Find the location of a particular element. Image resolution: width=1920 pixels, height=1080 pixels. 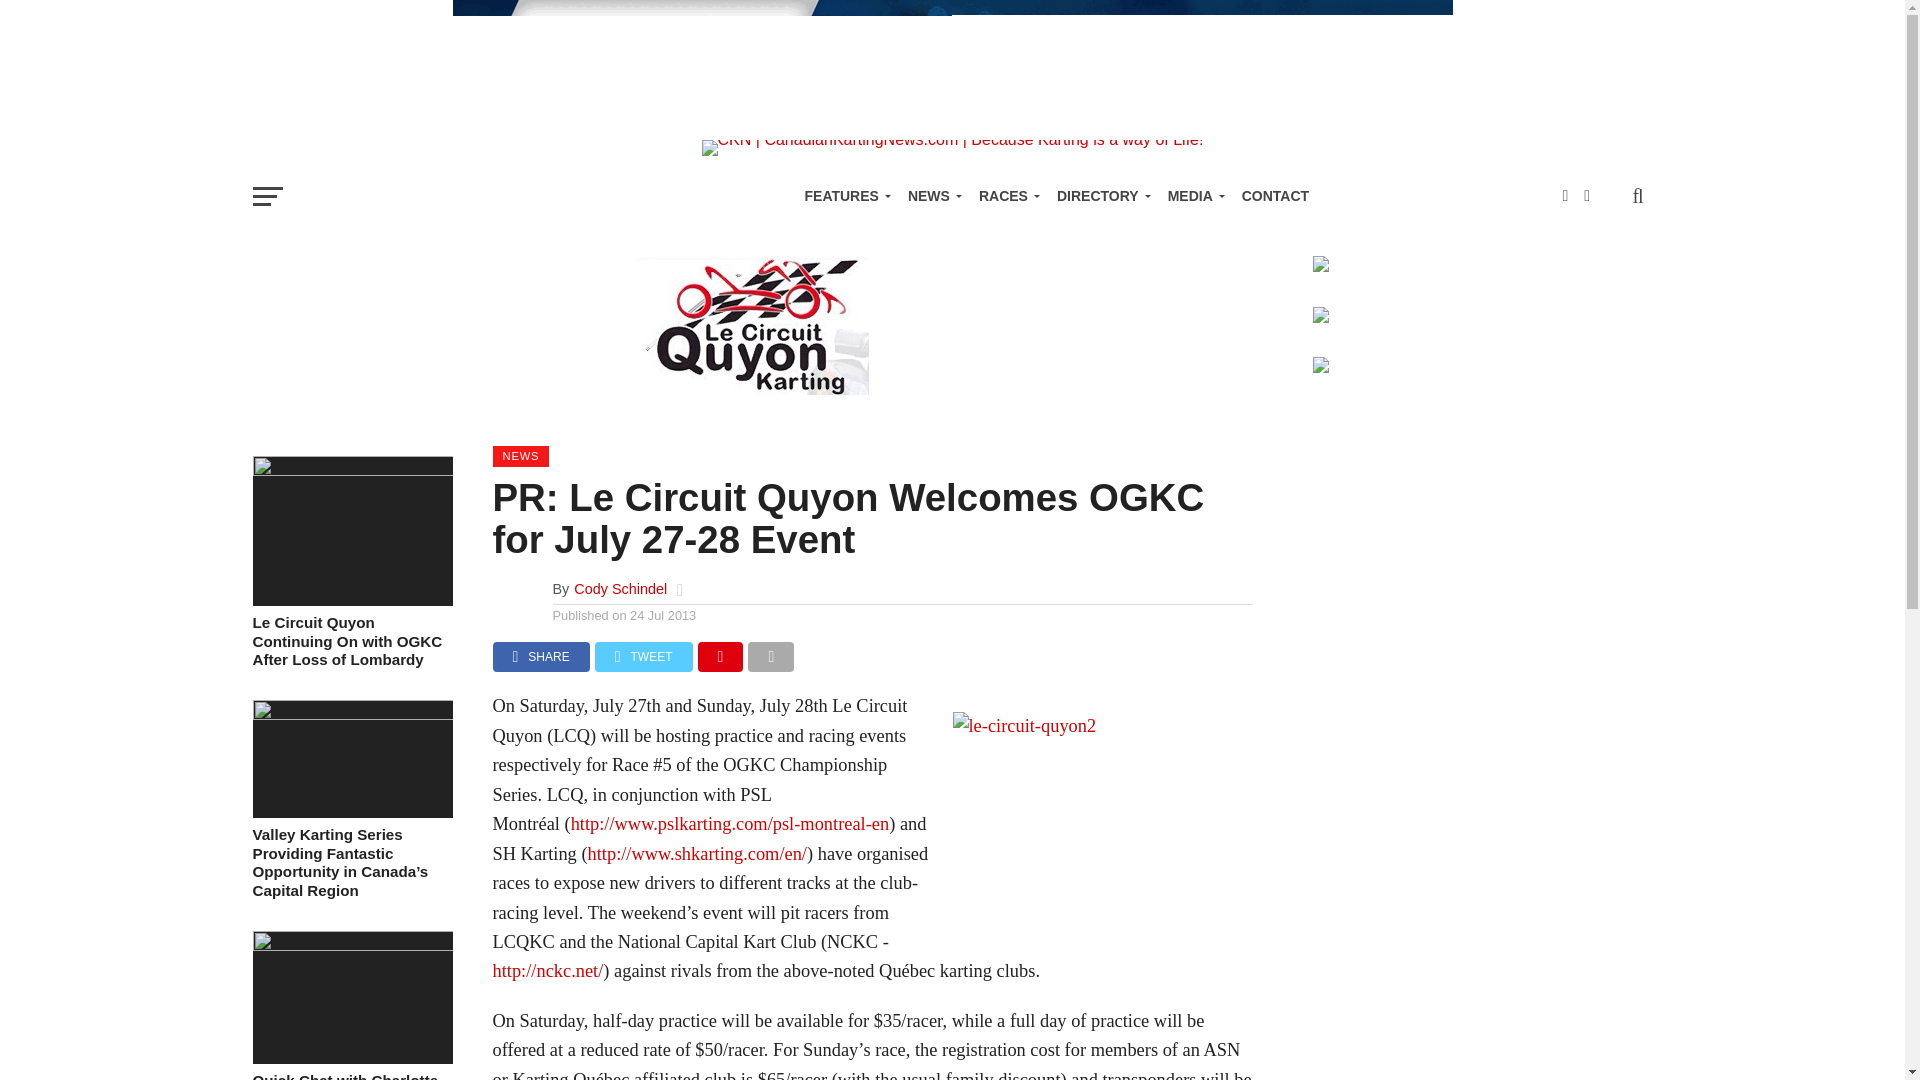

Premier Karting is located at coordinates (951, 114).